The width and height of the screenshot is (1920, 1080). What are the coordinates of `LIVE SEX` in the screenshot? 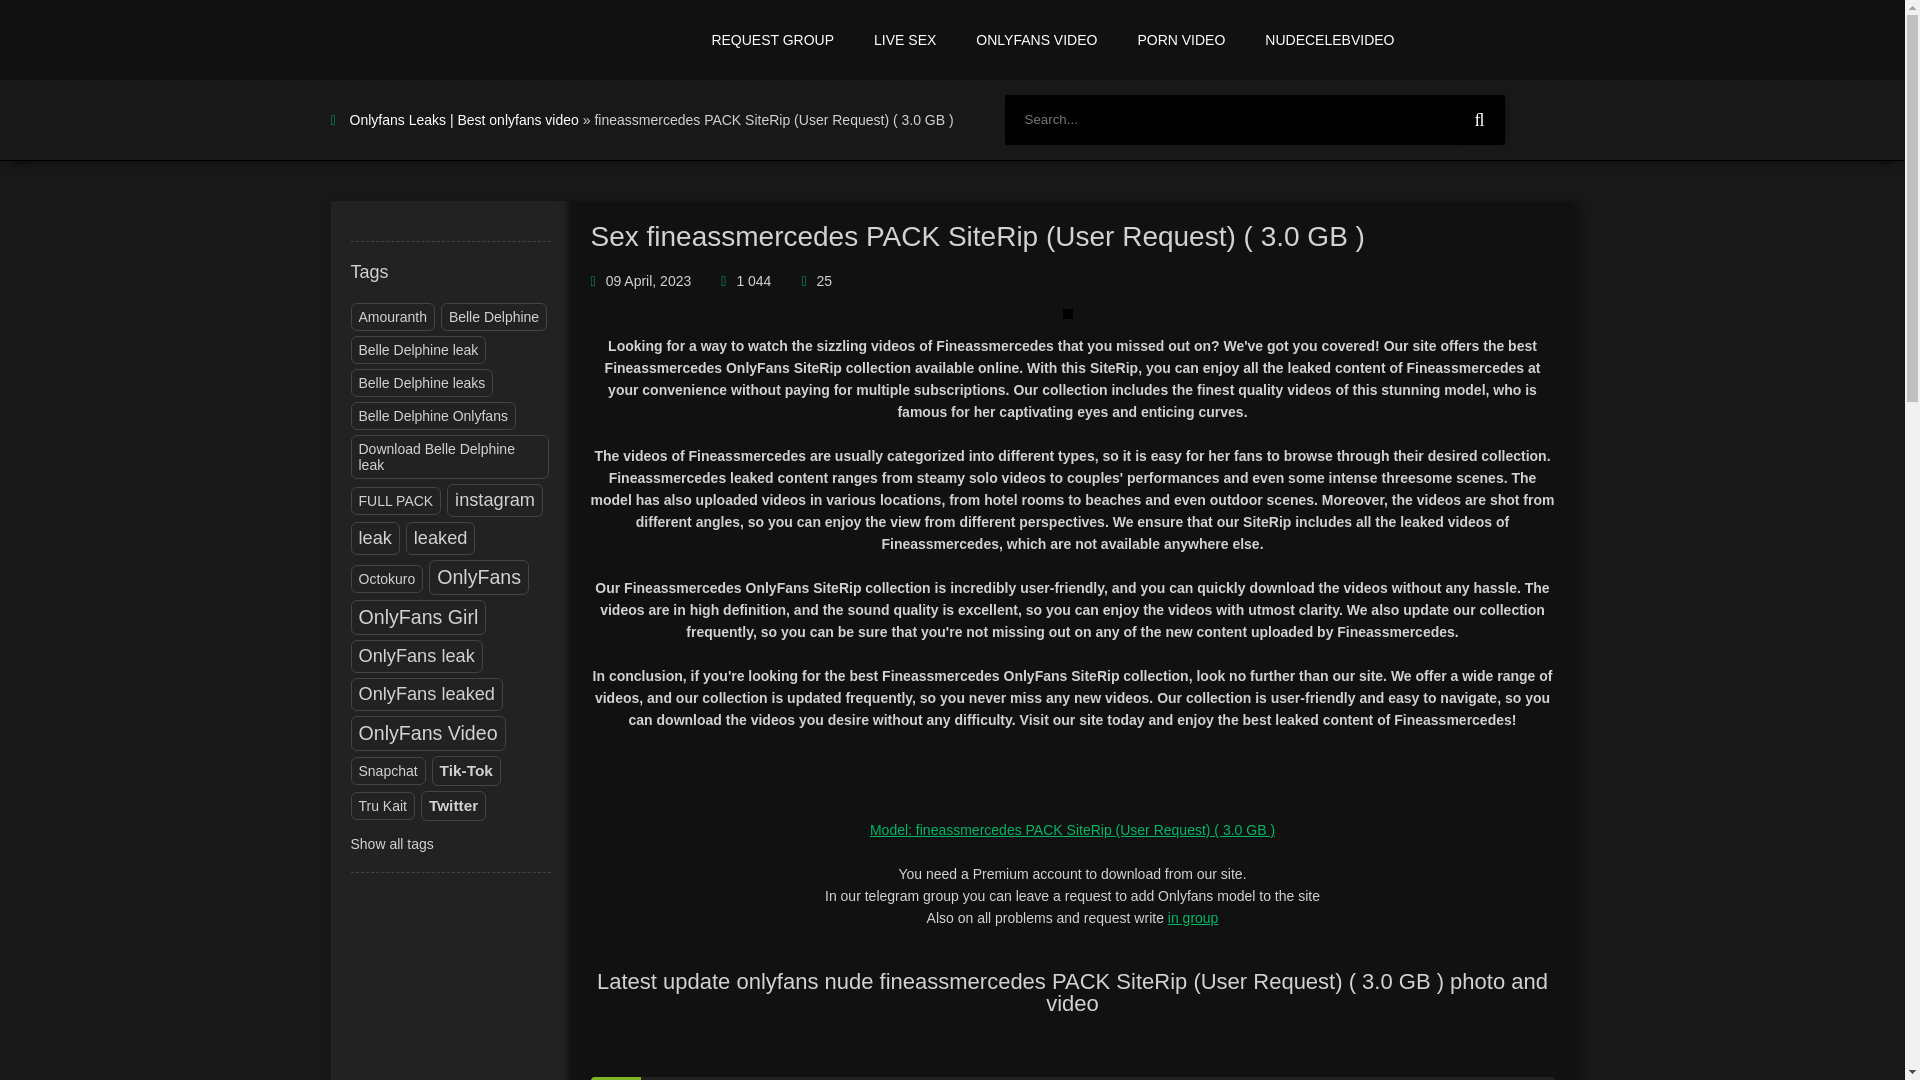 It's located at (905, 40).